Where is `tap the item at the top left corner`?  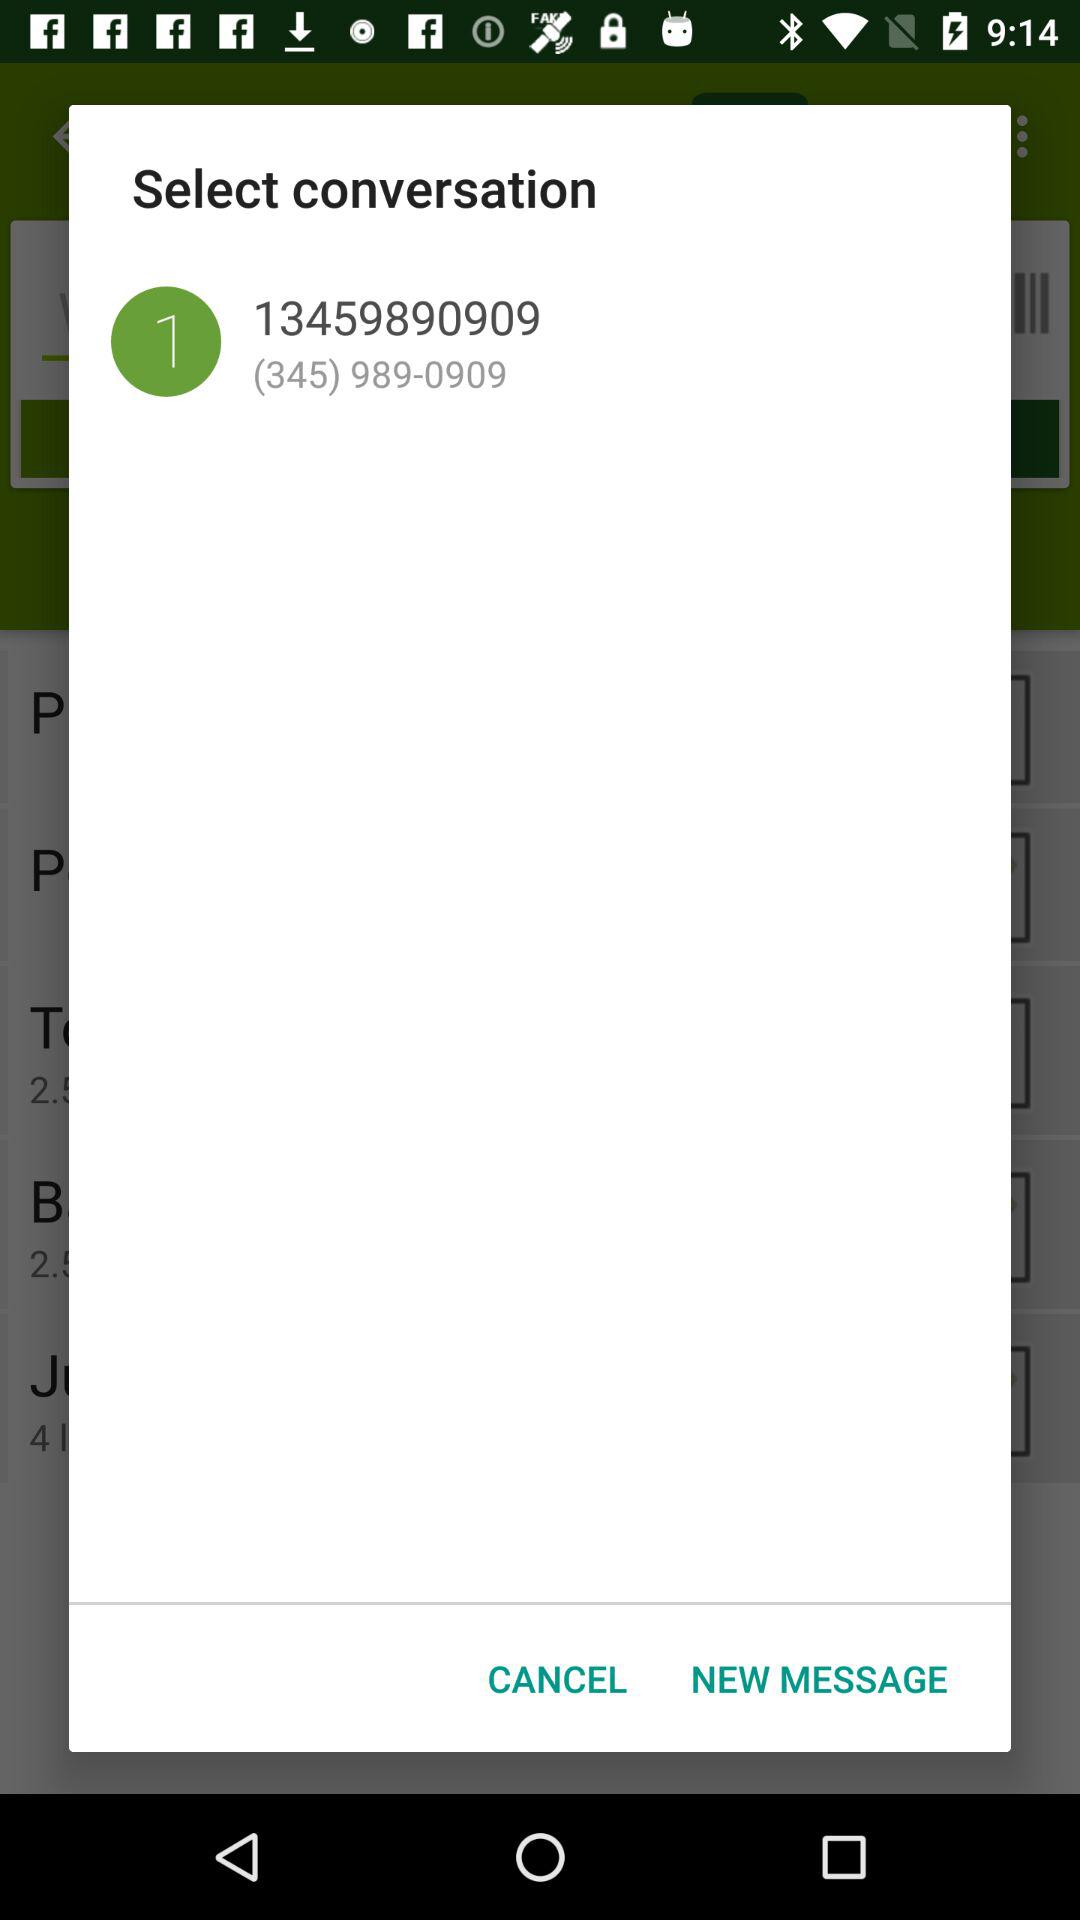 tap the item at the top left corner is located at coordinates (166, 341).